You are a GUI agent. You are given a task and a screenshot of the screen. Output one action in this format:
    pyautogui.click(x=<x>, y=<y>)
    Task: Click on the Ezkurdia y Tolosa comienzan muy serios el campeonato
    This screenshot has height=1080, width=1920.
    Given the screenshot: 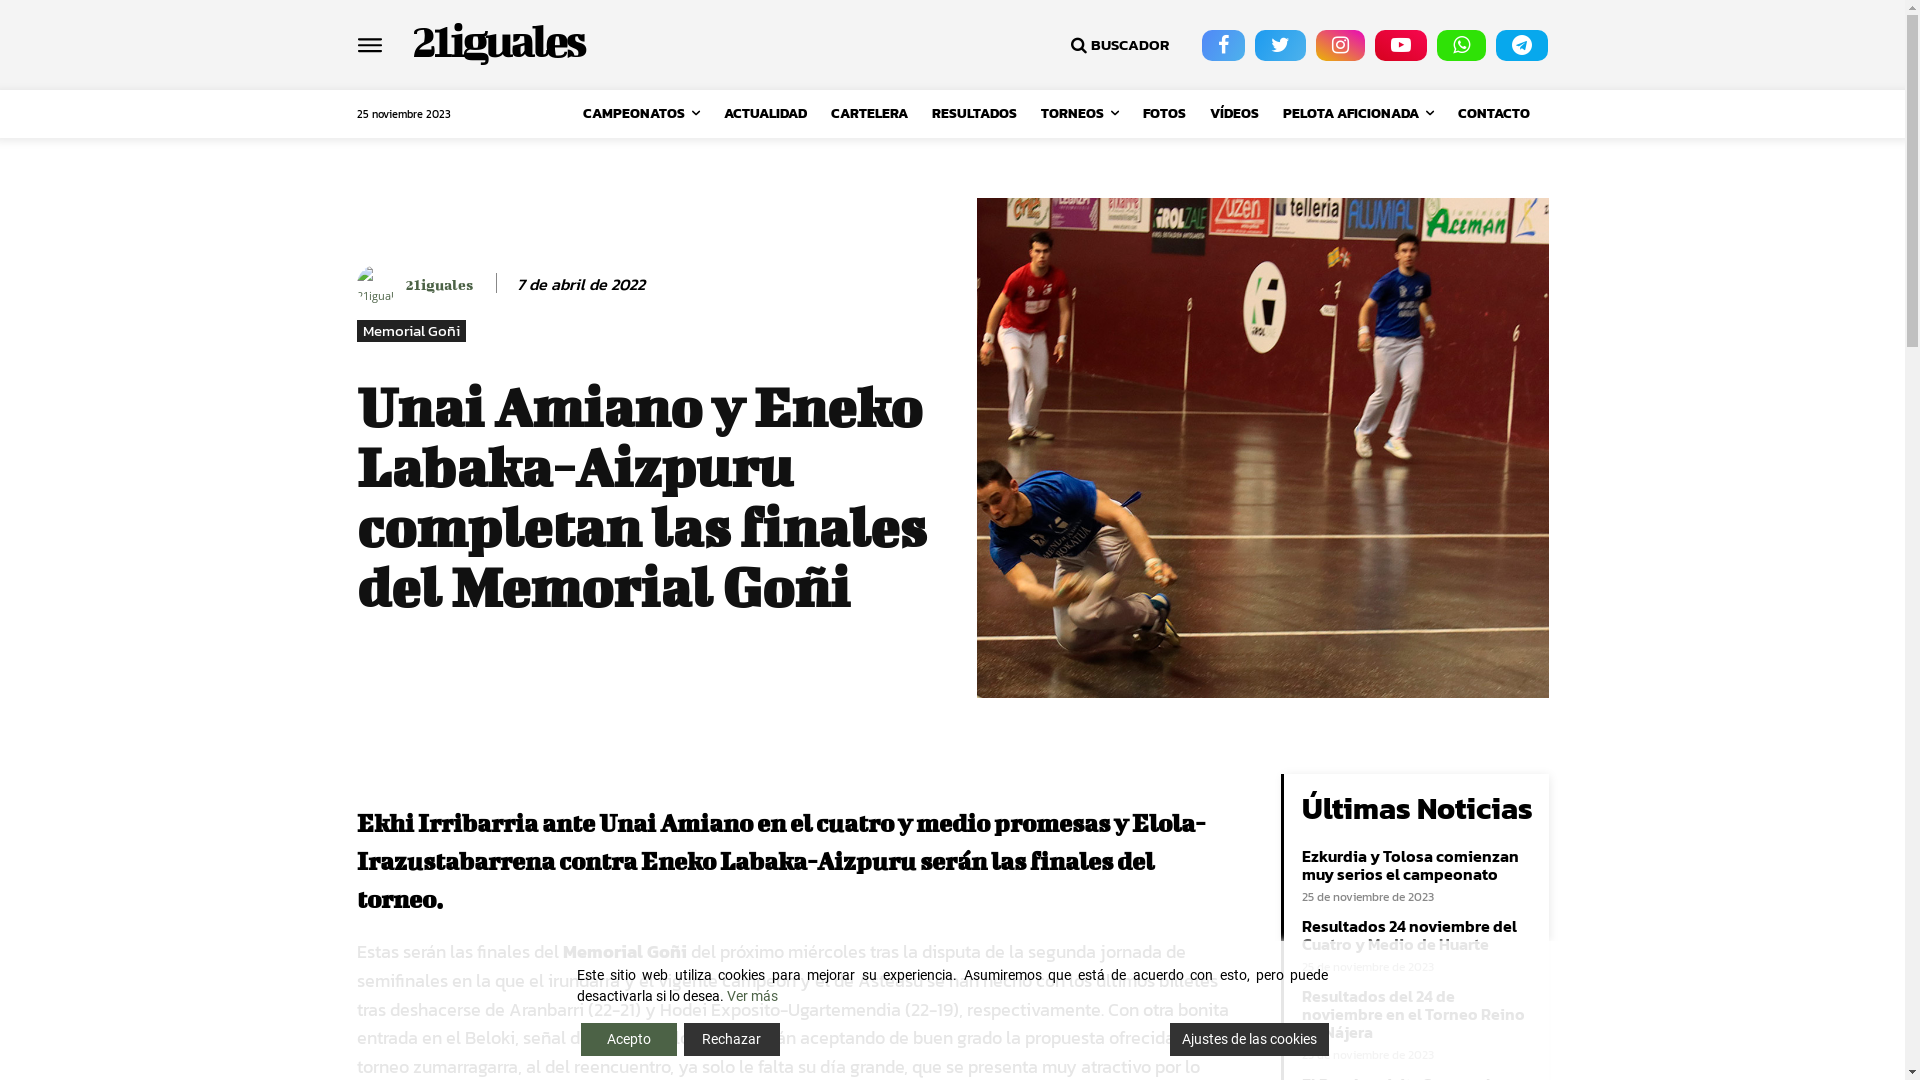 What is the action you would take?
    pyautogui.click(x=1410, y=865)
    